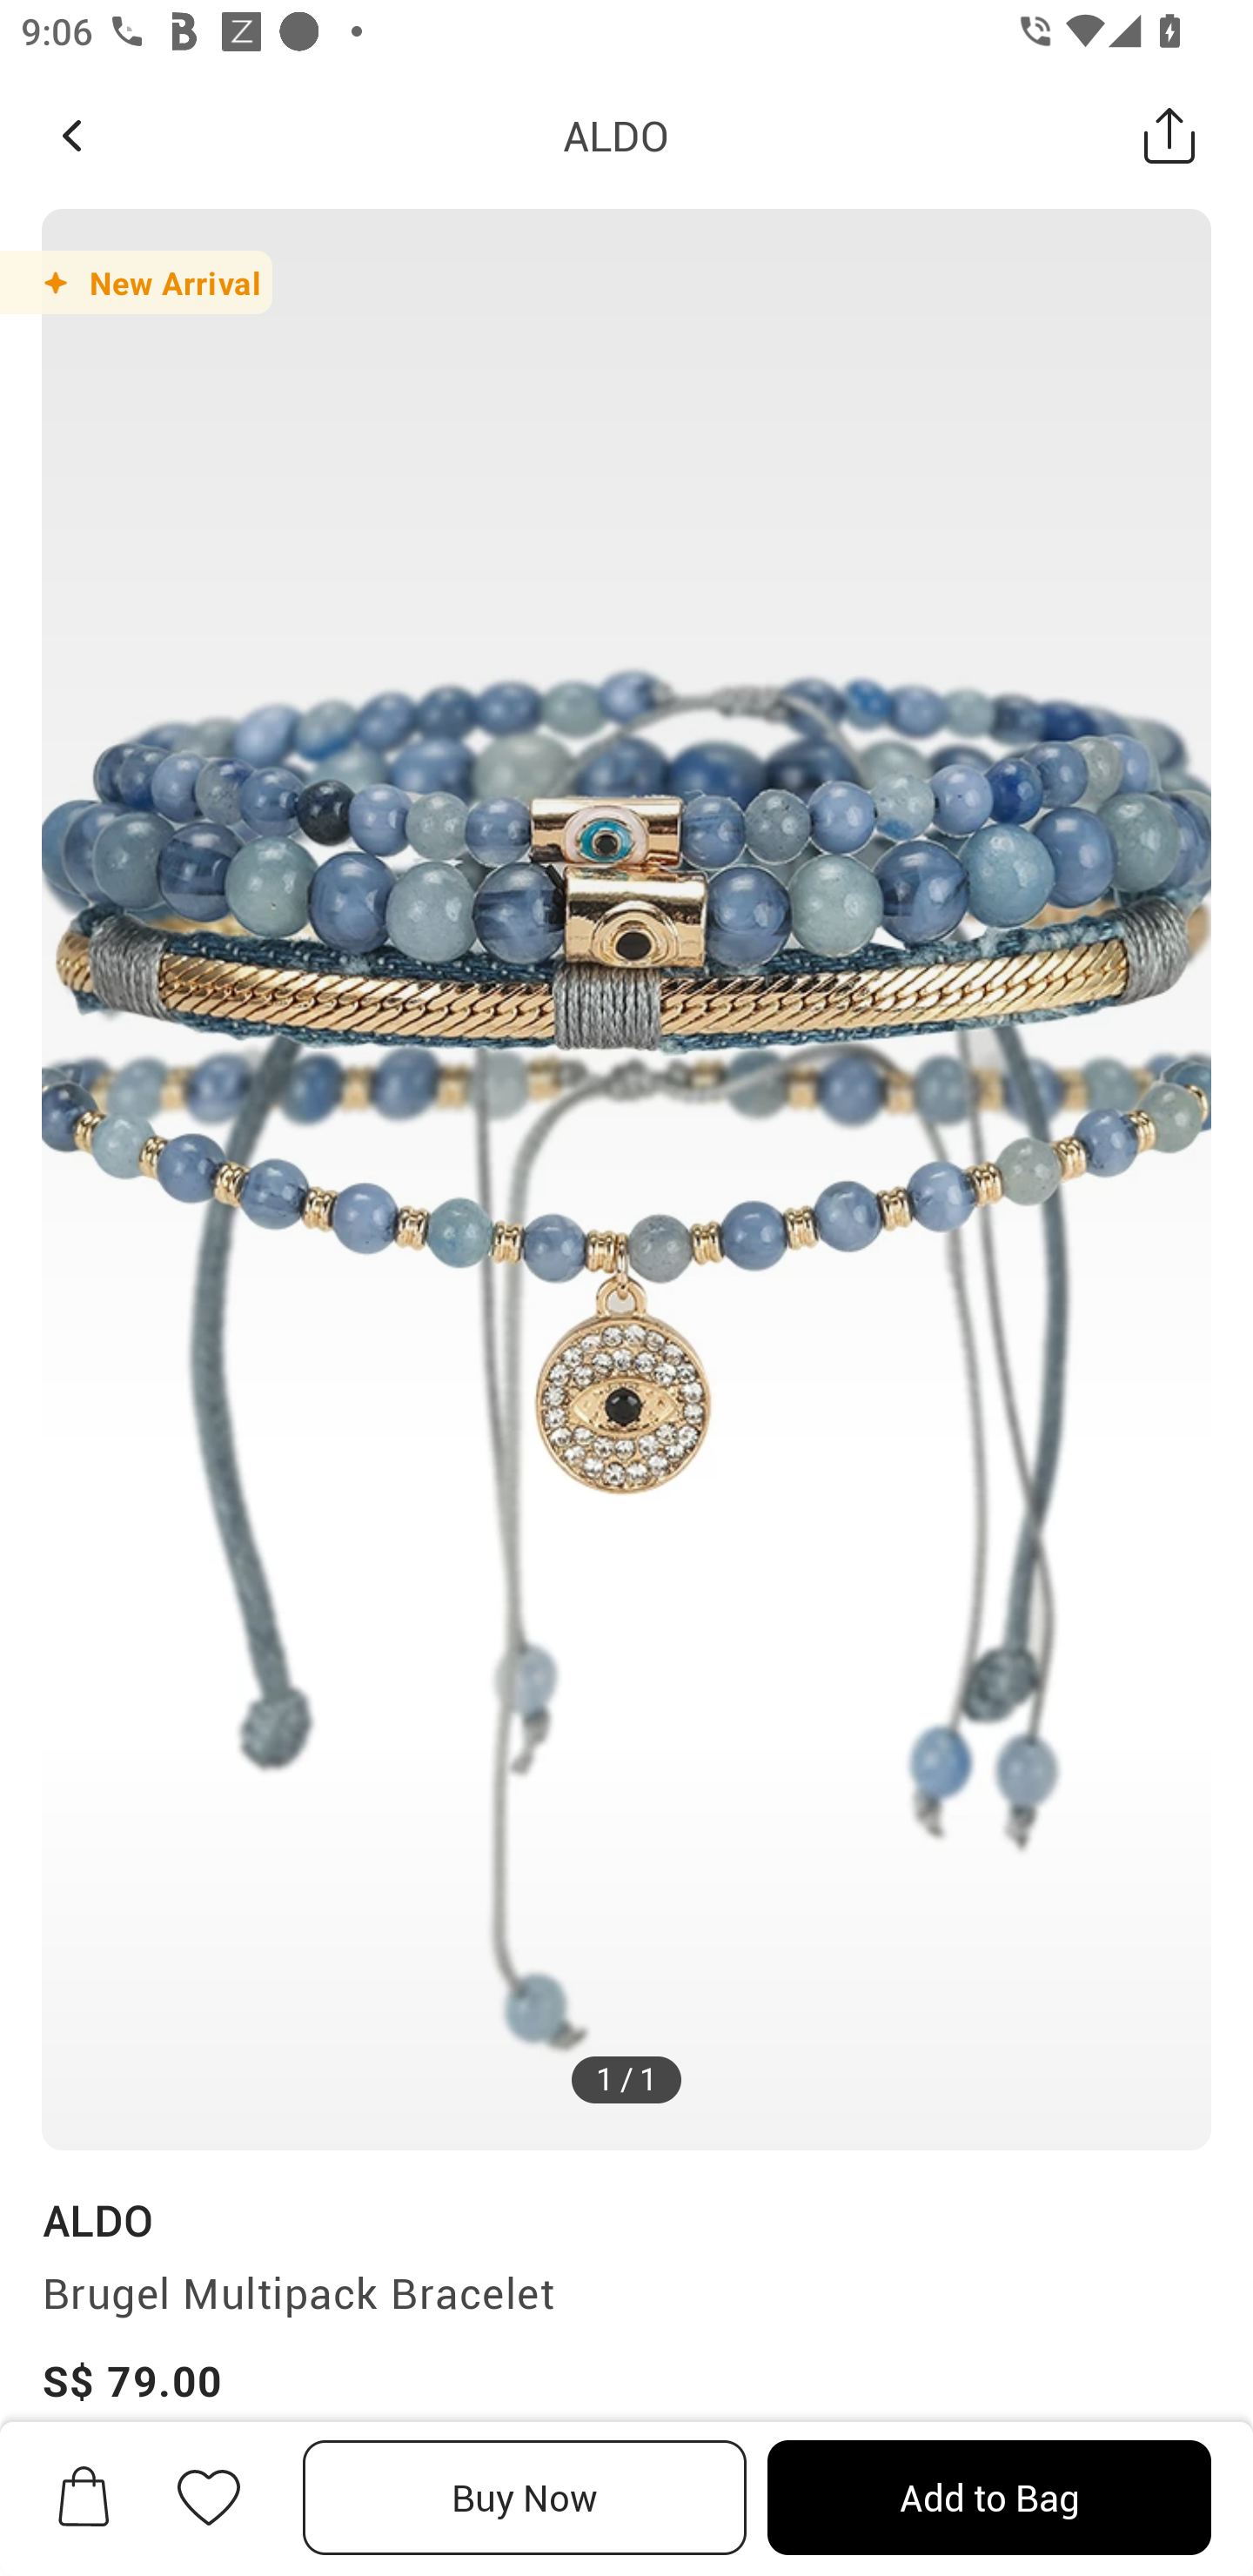  Describe the element at coordinates (1169, 135) in the screenshot. I see `Share this Product` at that location.